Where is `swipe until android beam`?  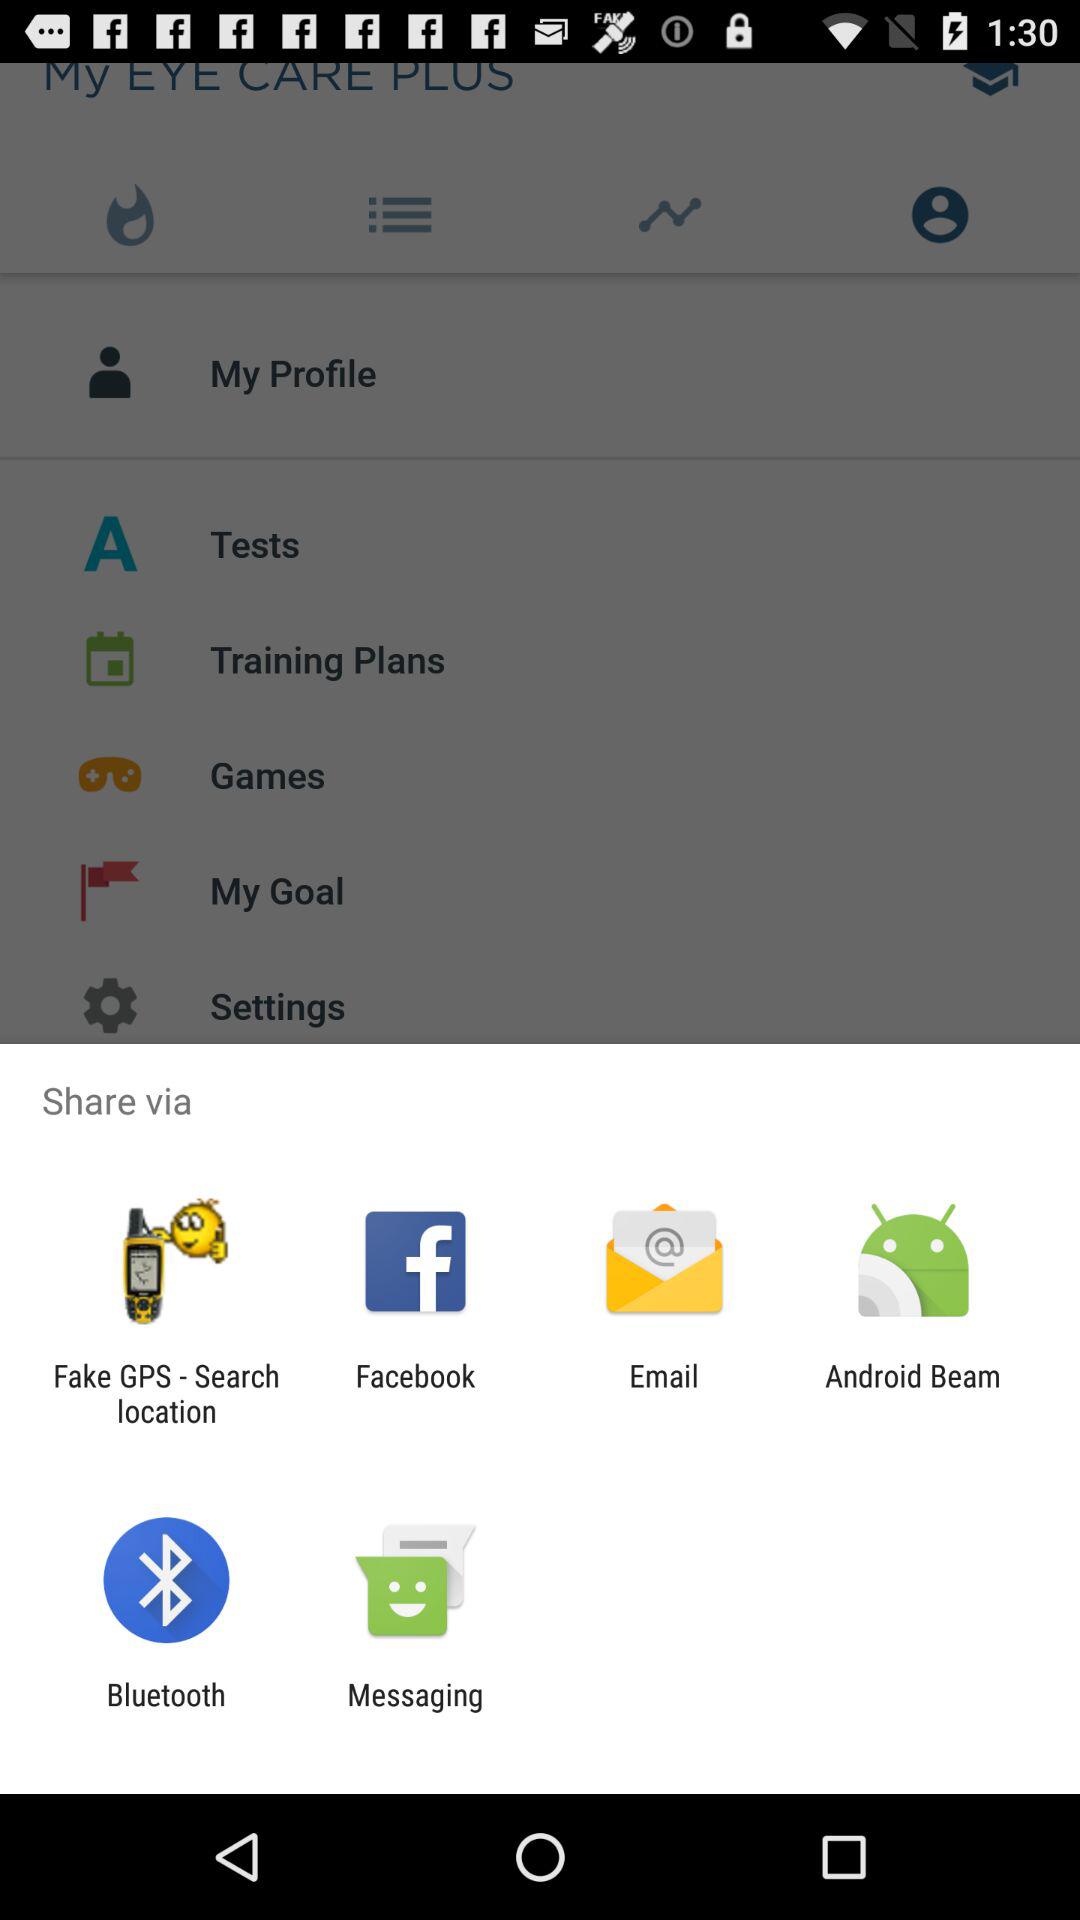
swipe until android beam is located at coordinates (913, 1393).